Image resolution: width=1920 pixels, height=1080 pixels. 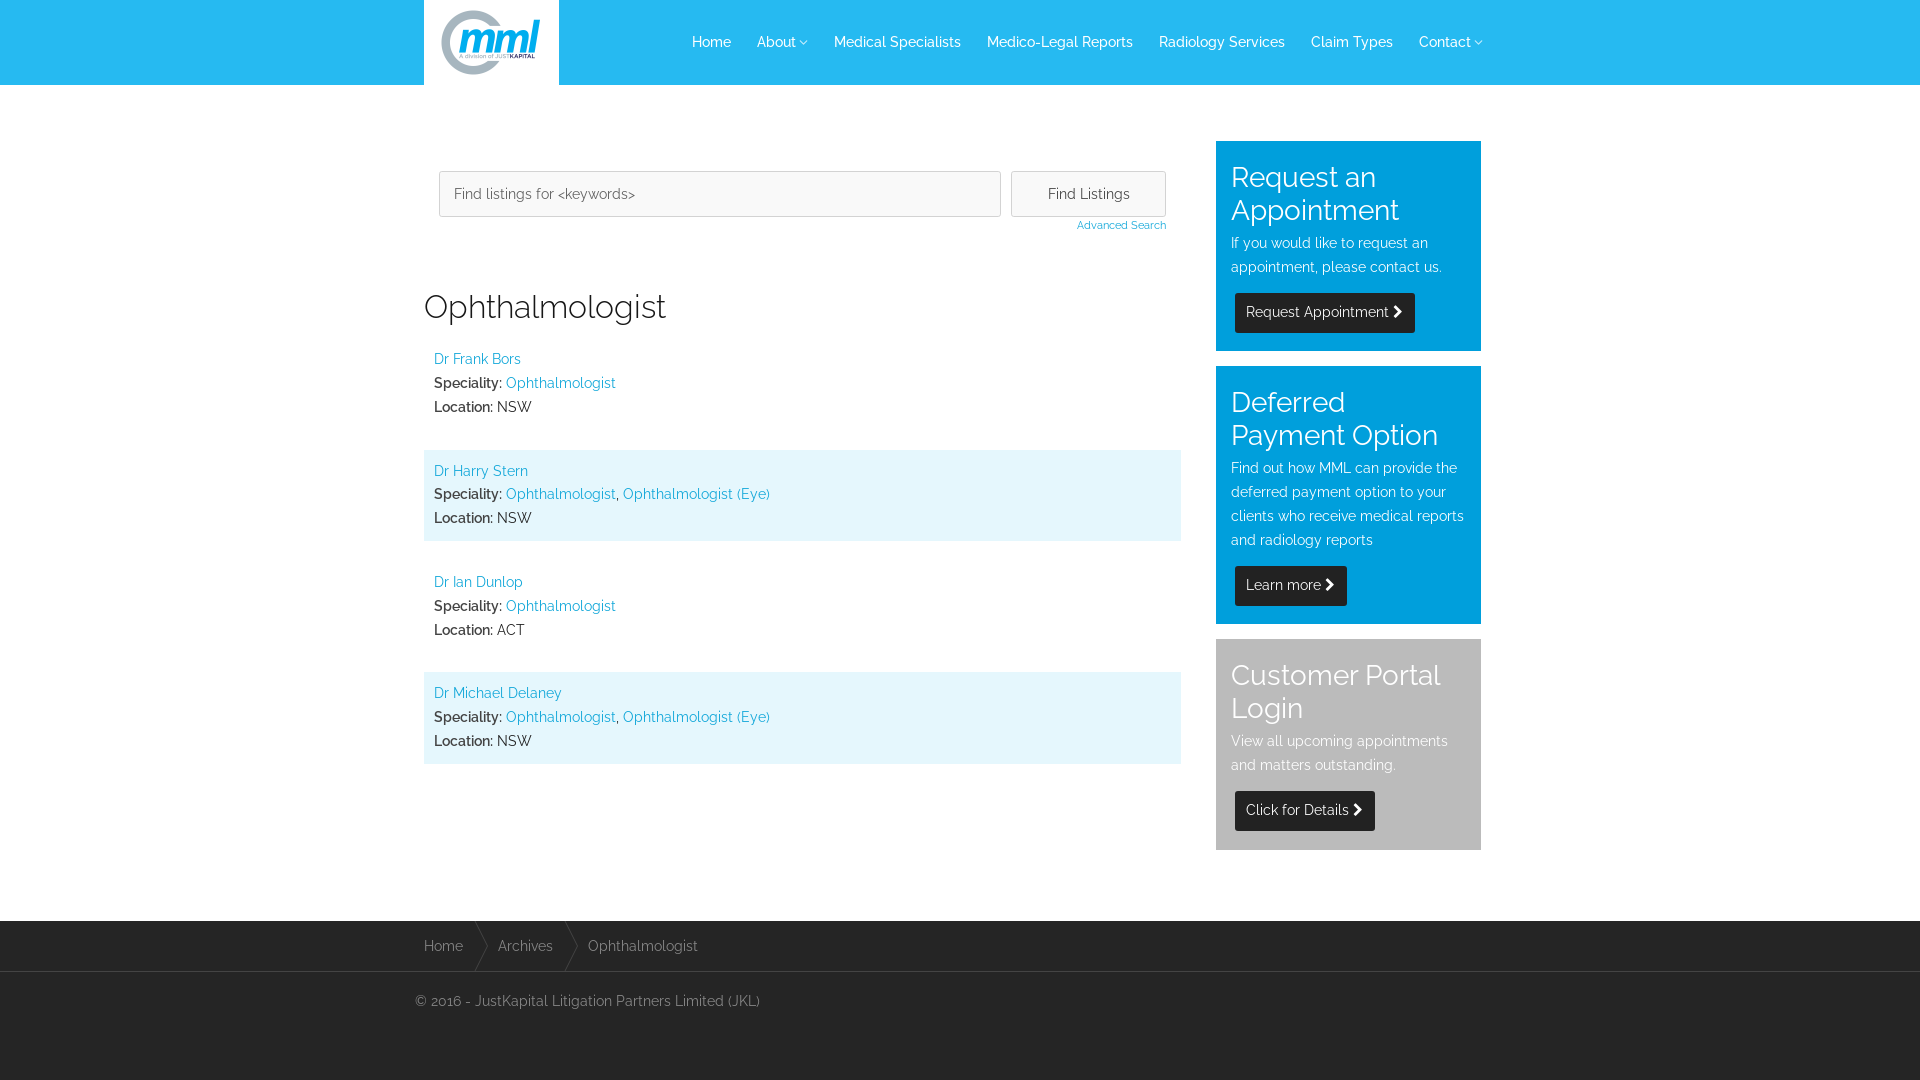 What do you see at coordinates (561, 717) in the screenshot?
I see `Ophthalmologist` at bounding box center [561, 717].